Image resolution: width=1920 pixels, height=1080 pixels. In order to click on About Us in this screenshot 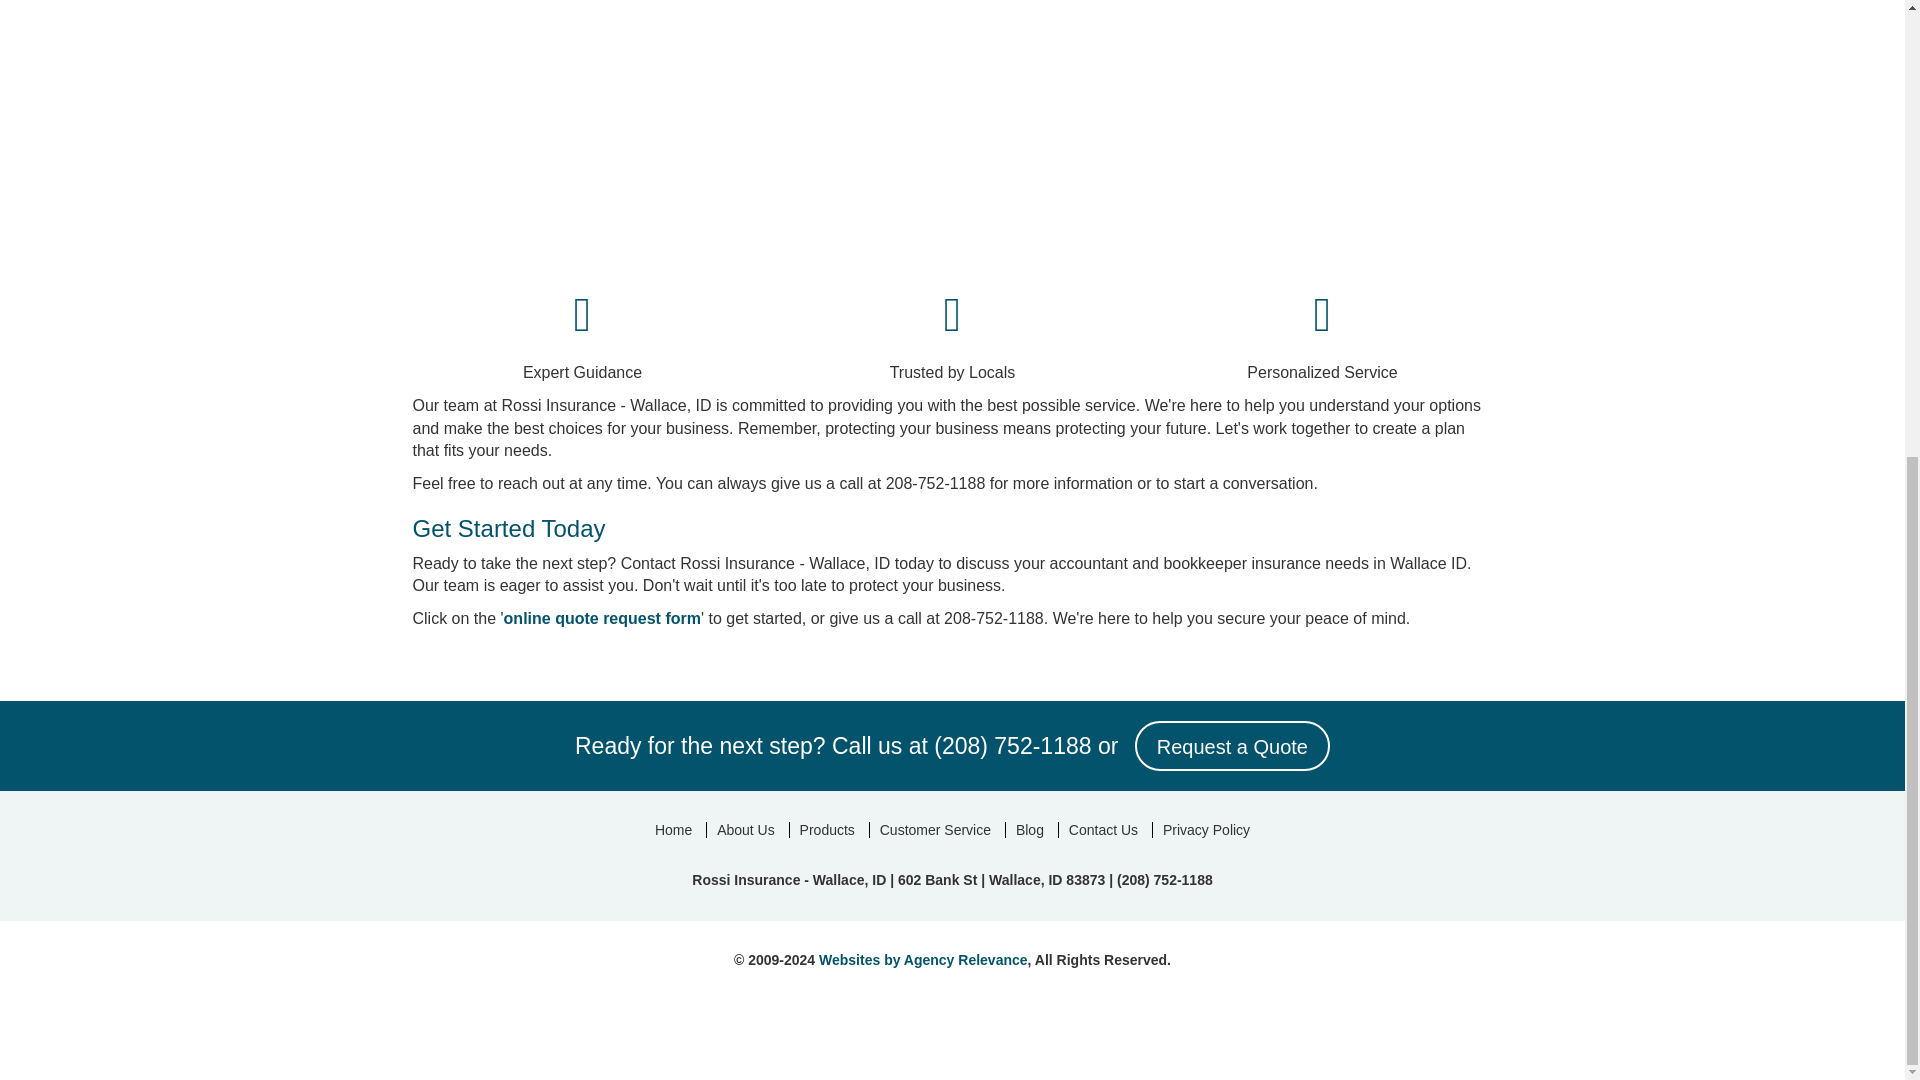, I will do `click(746, 830)`.